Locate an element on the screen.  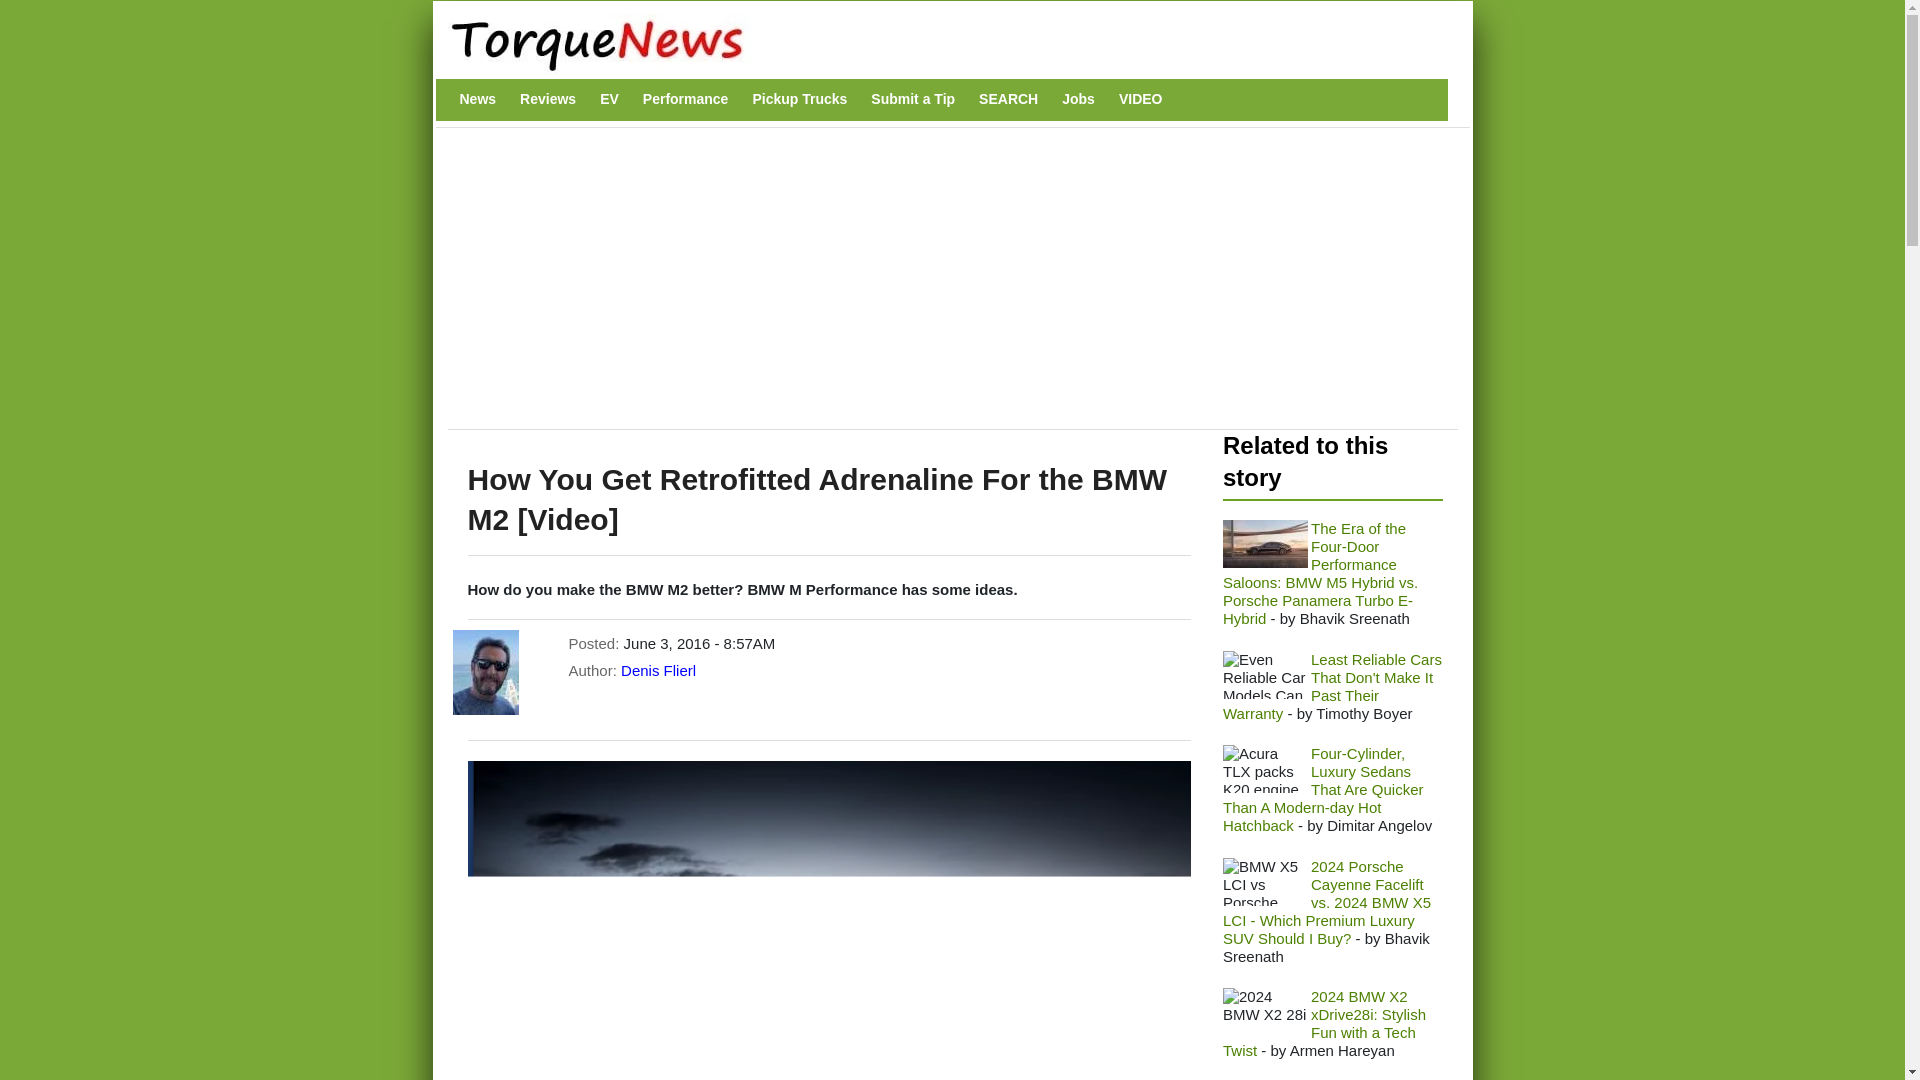
Performance is located at coordinates (686, 99).